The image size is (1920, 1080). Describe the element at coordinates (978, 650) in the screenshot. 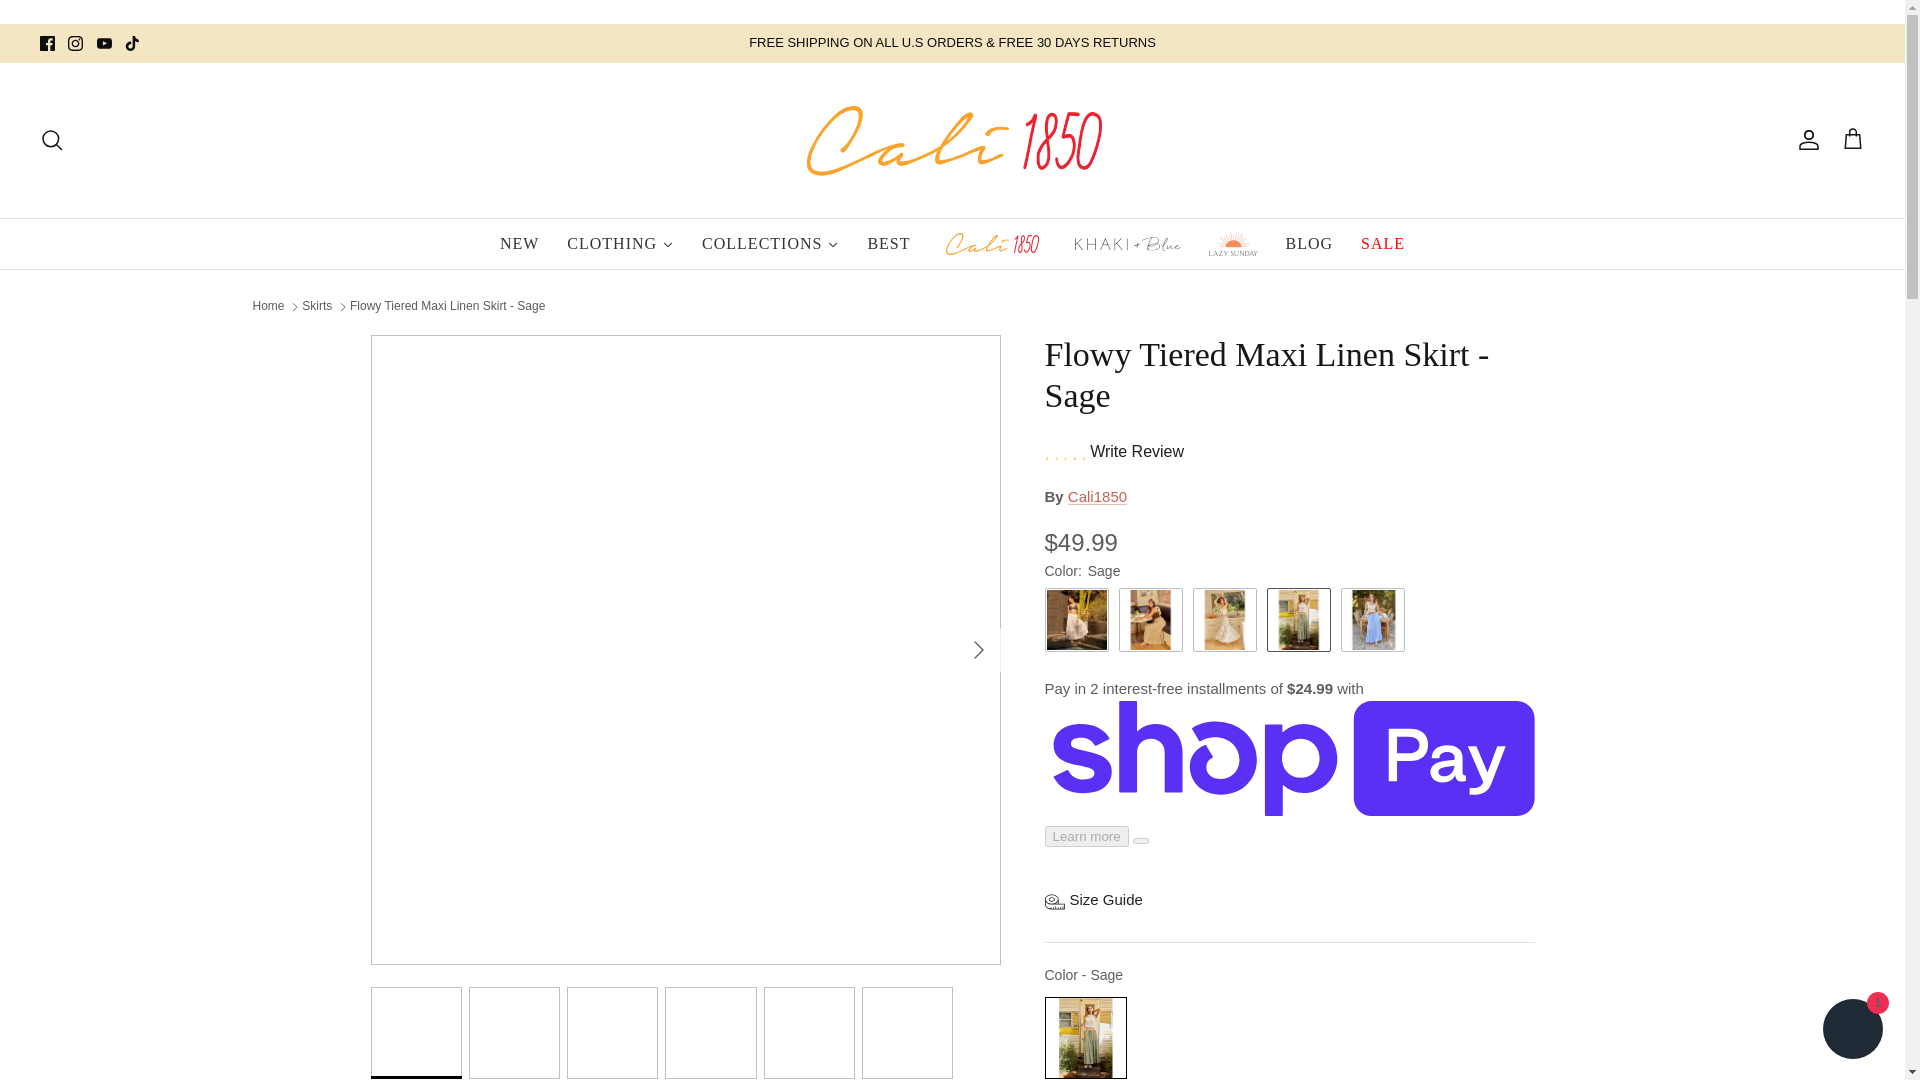

I see `RIGHT` at that location.